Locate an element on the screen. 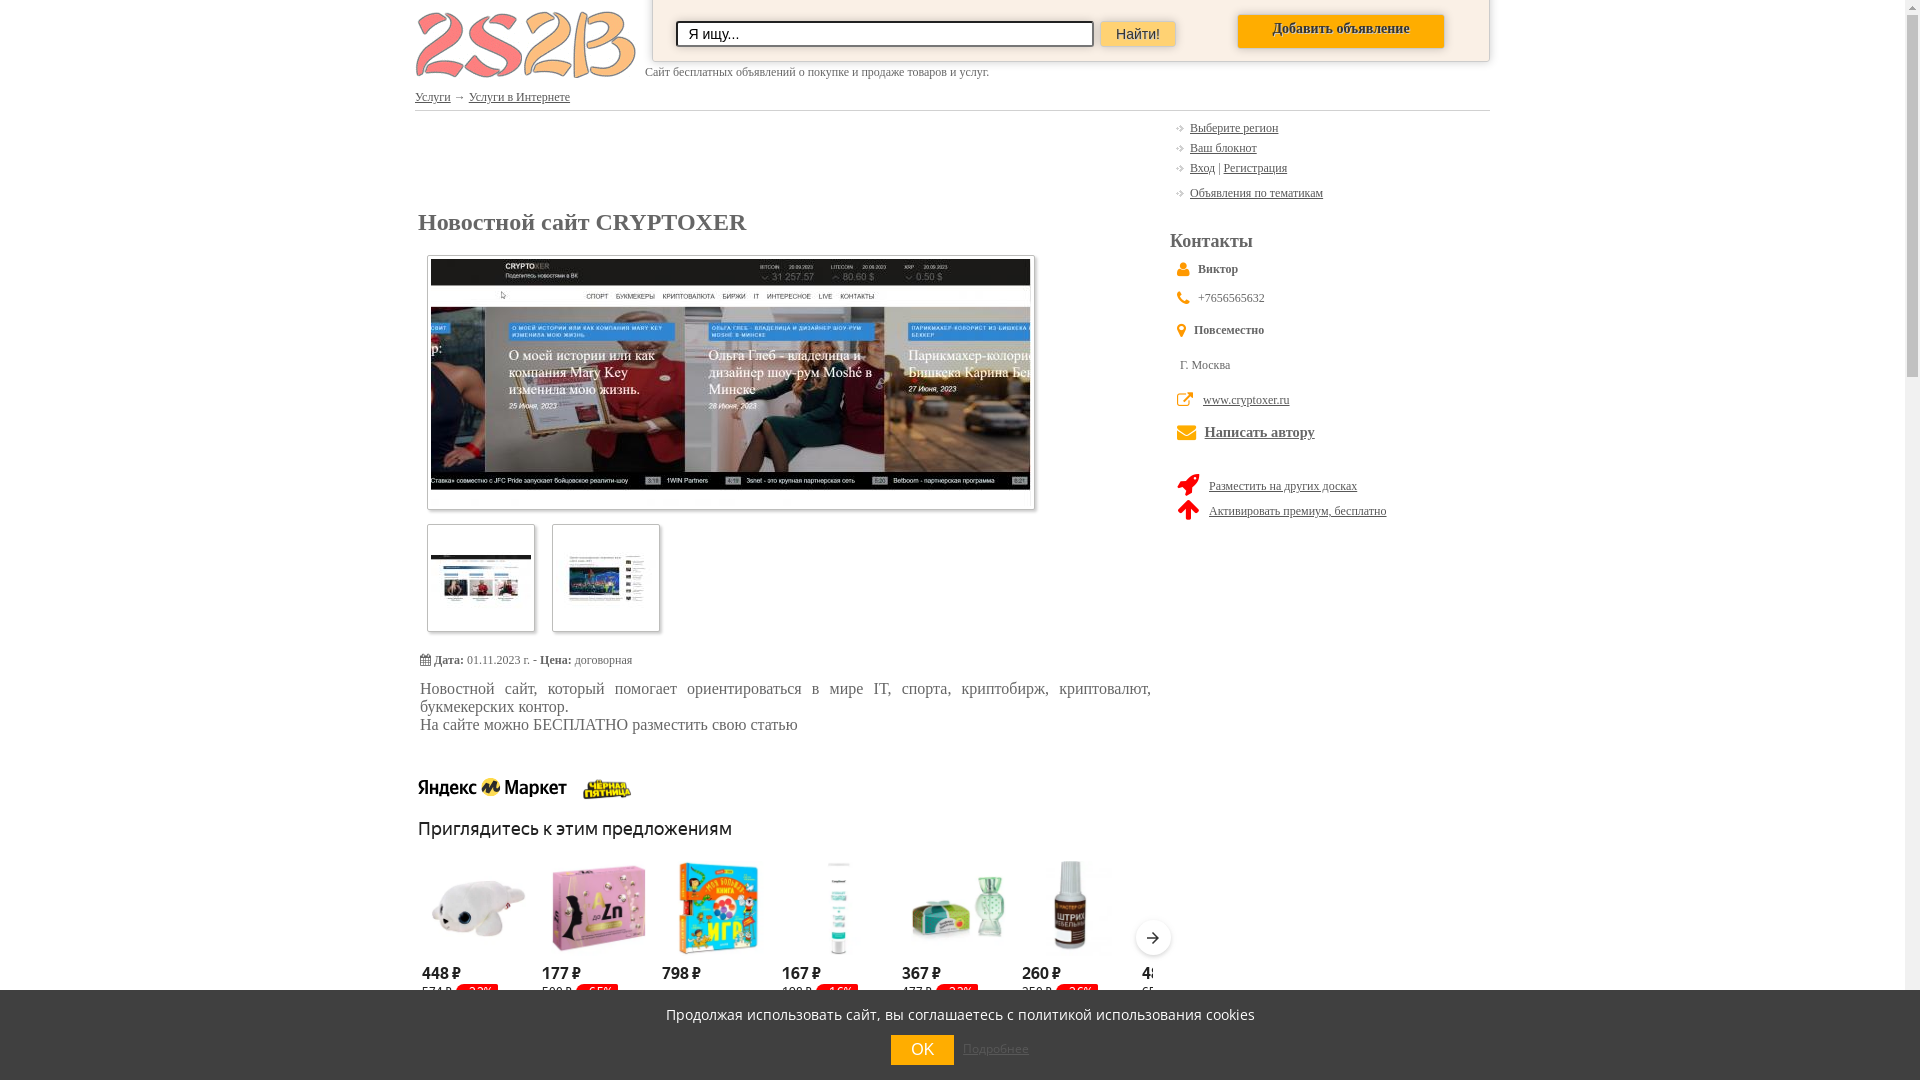 The width and height of the screenshot is (1920, 1080). 4.8 is located at coordinates (918, 1013).